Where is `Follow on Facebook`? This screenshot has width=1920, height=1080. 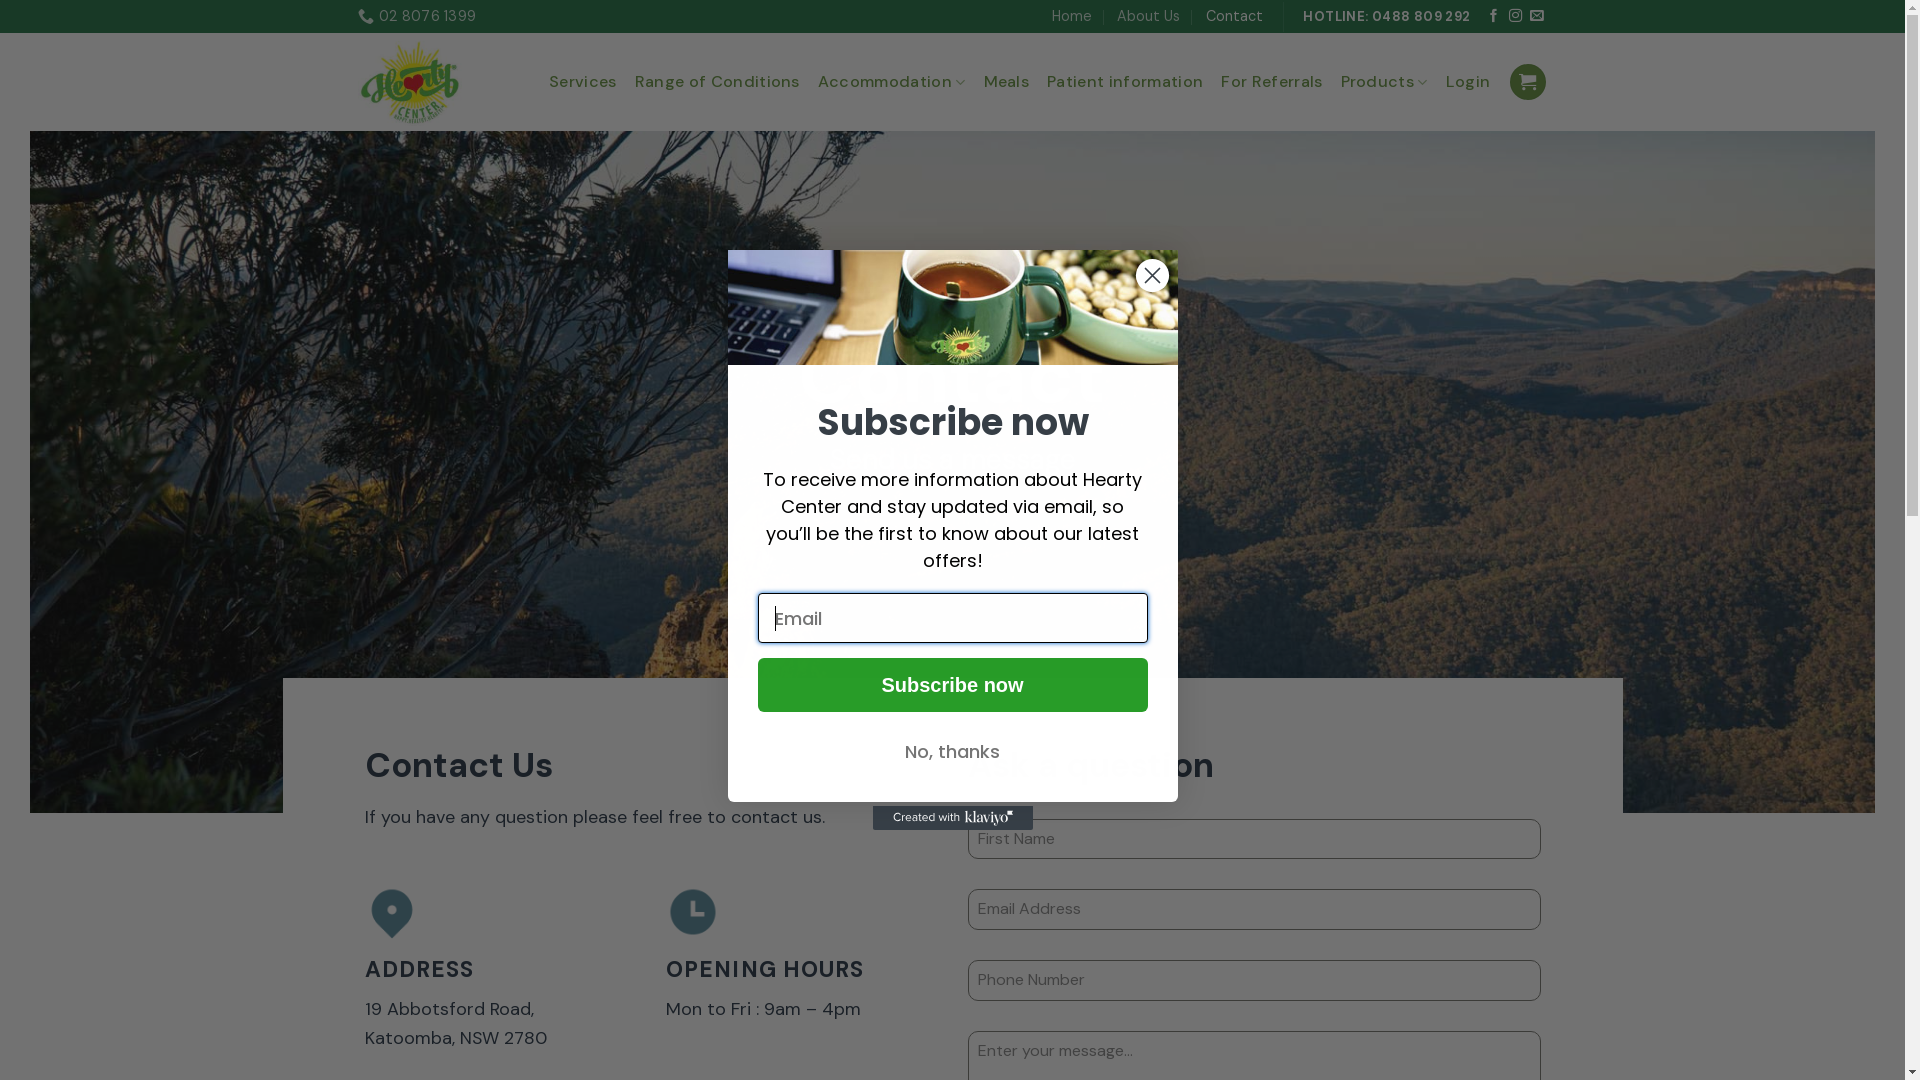
Follow on Facebook is located at coordinates (1494, 16).